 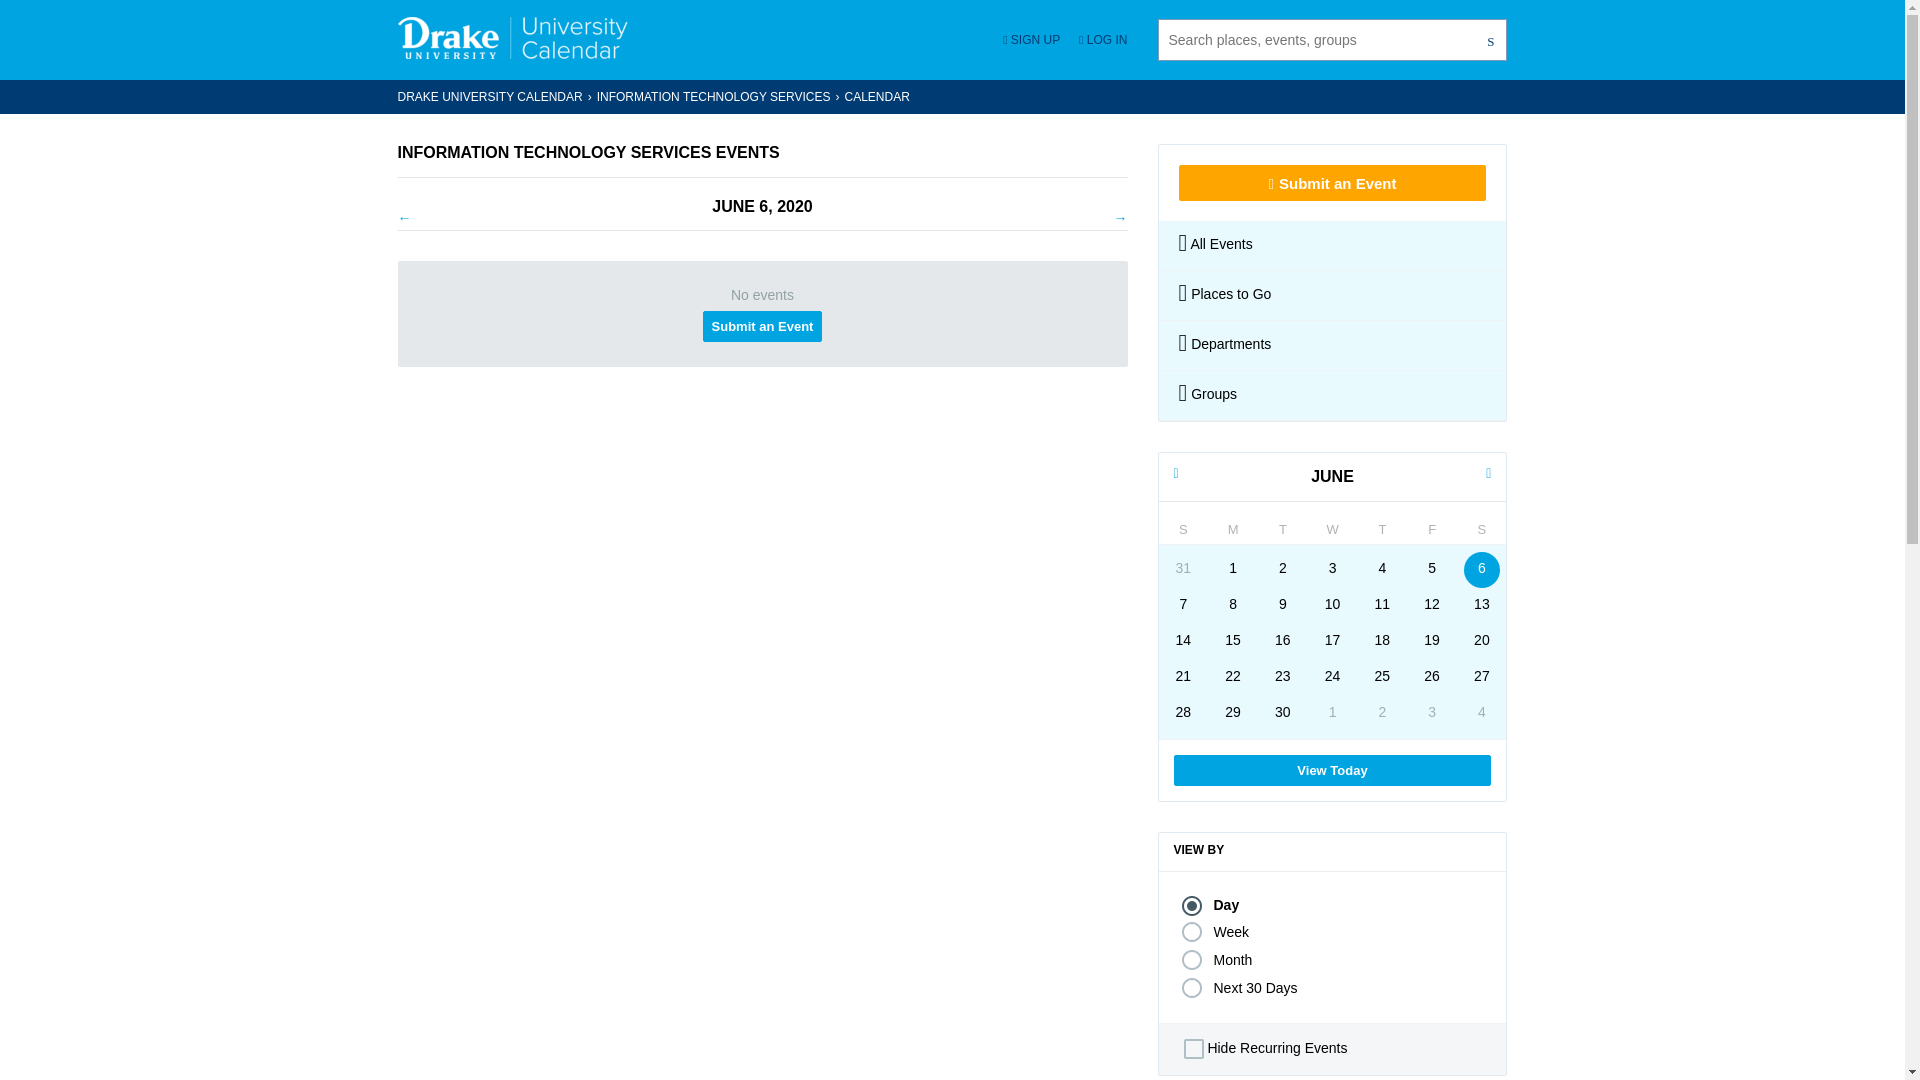 I want to click on INFORMATION TECHNOLOGY SERVICES, so click(x=1233, y=677).